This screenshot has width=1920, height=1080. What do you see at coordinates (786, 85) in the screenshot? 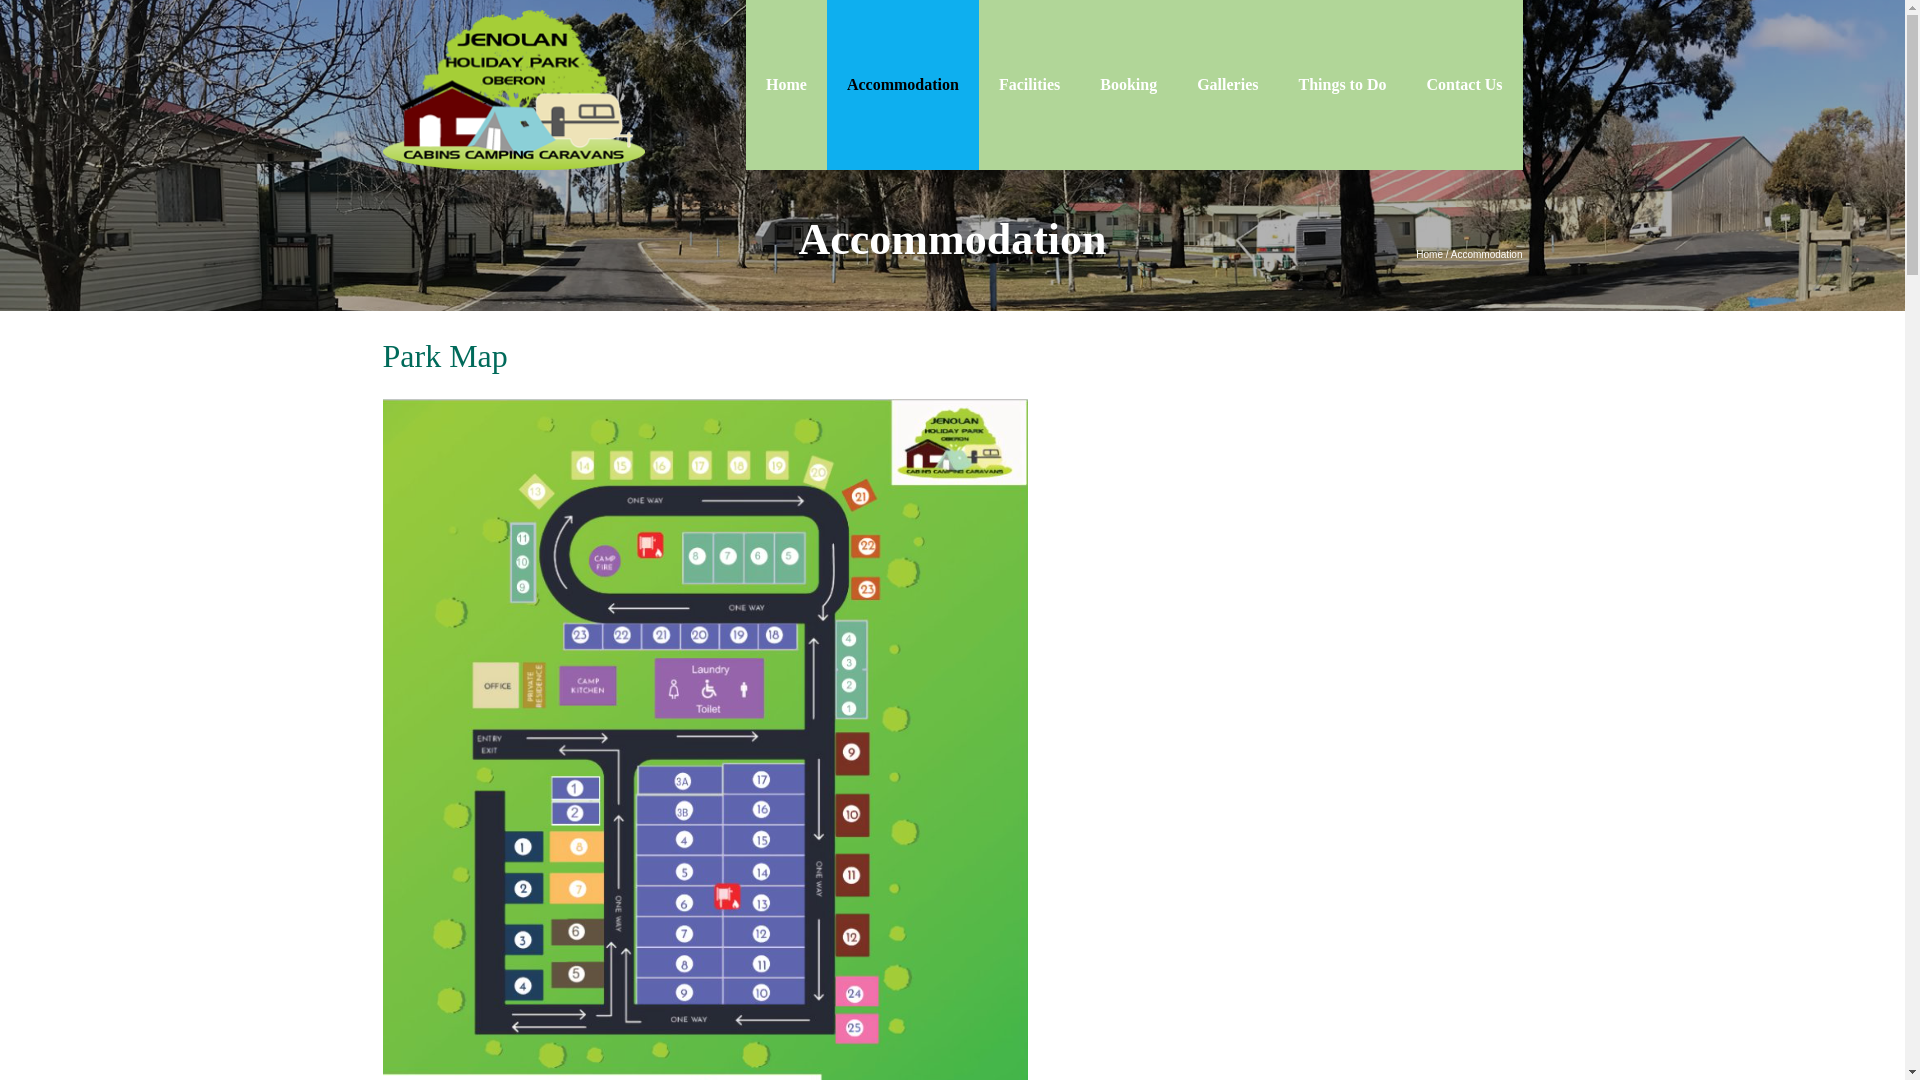
I see `Home` at bounding box center [786, 85].